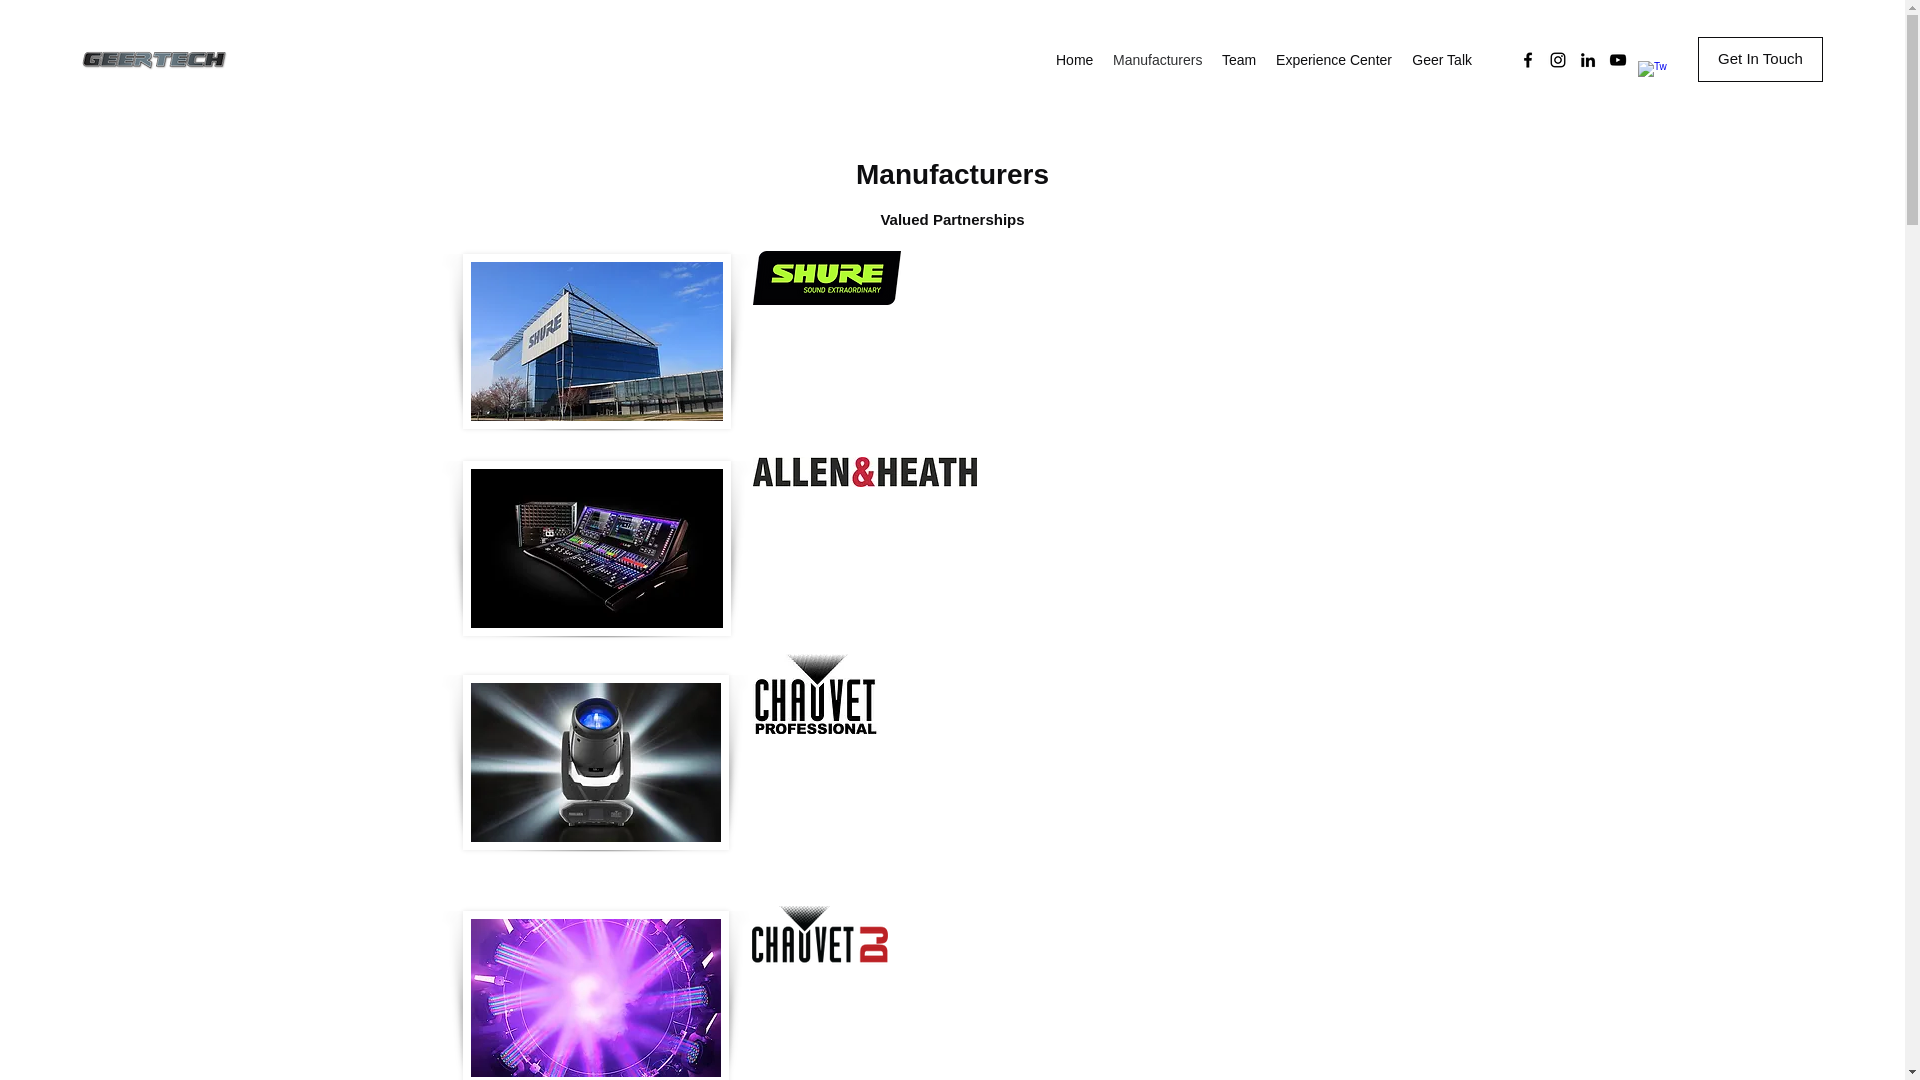  Describe the element at coordinates (1074, 60) in the screenshot. I see `Home` at that location.